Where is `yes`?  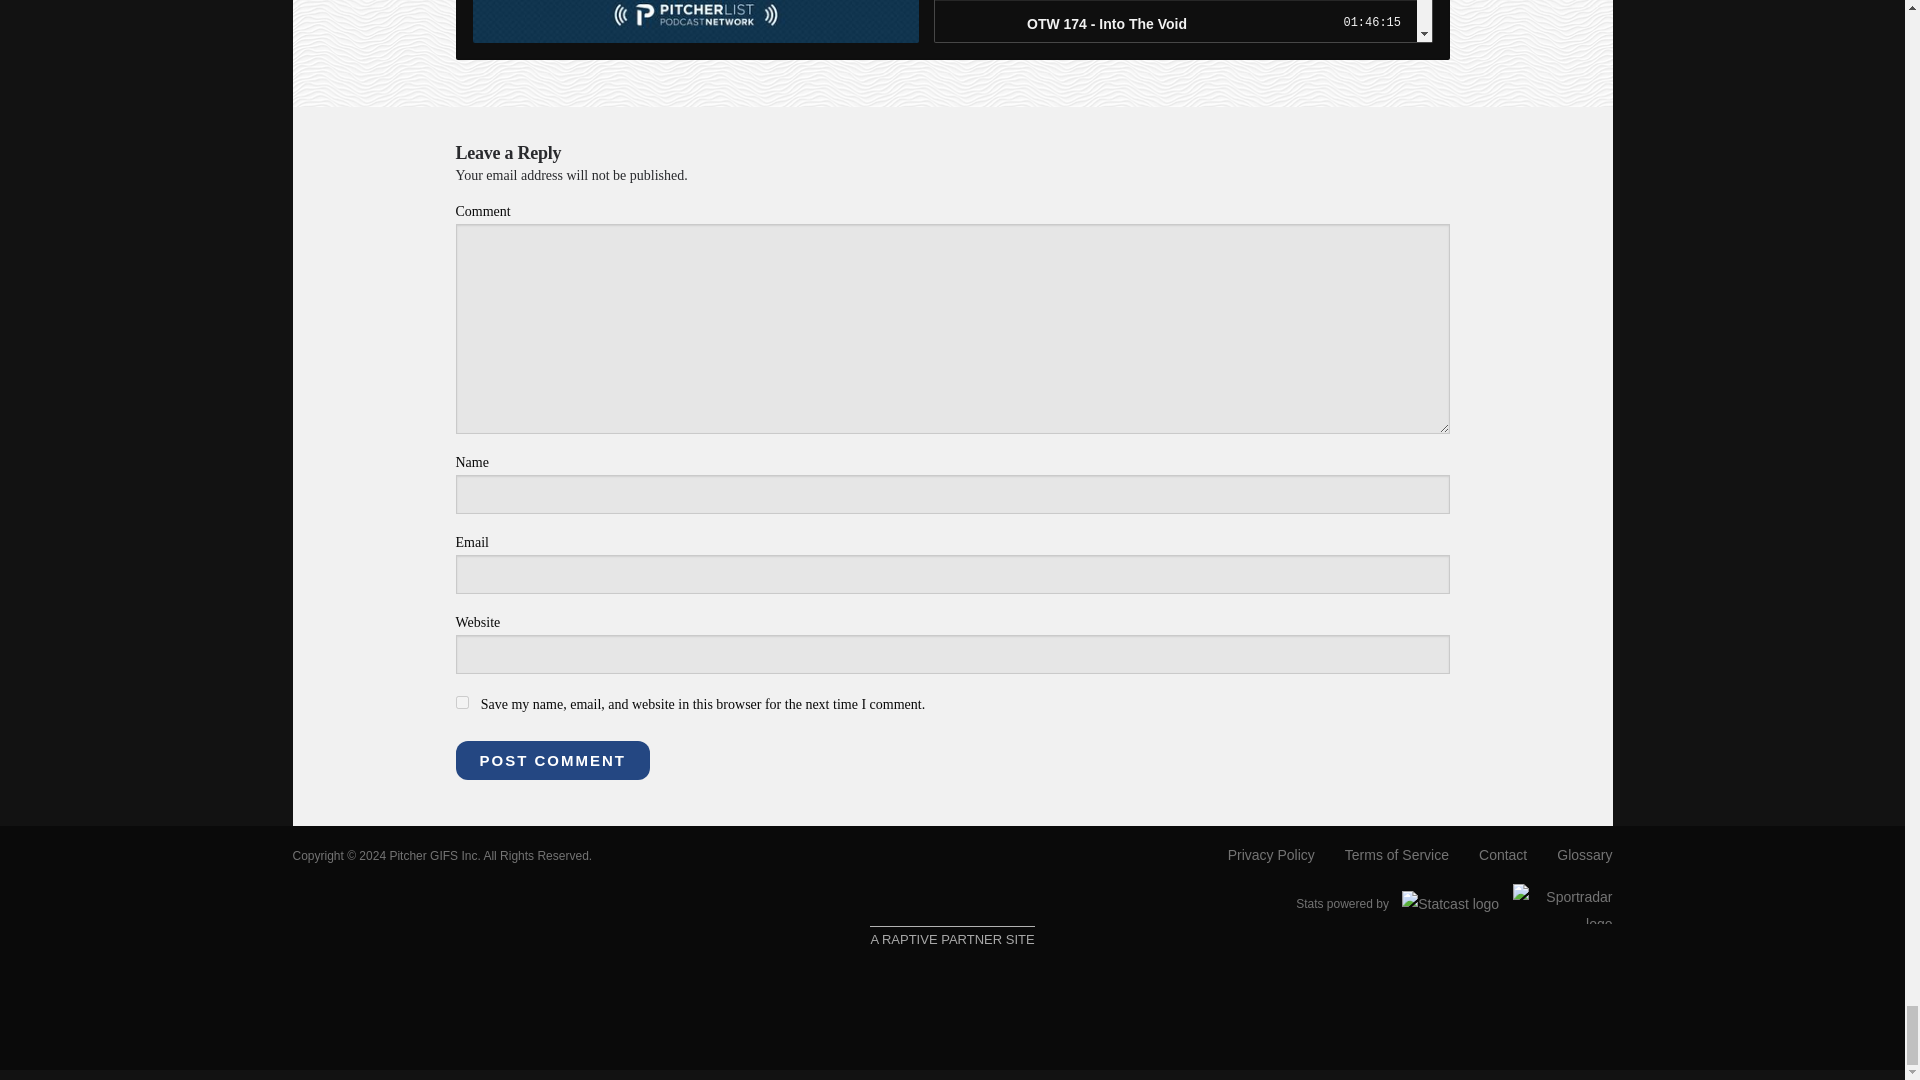 yes is located at coordinates (462, 702).